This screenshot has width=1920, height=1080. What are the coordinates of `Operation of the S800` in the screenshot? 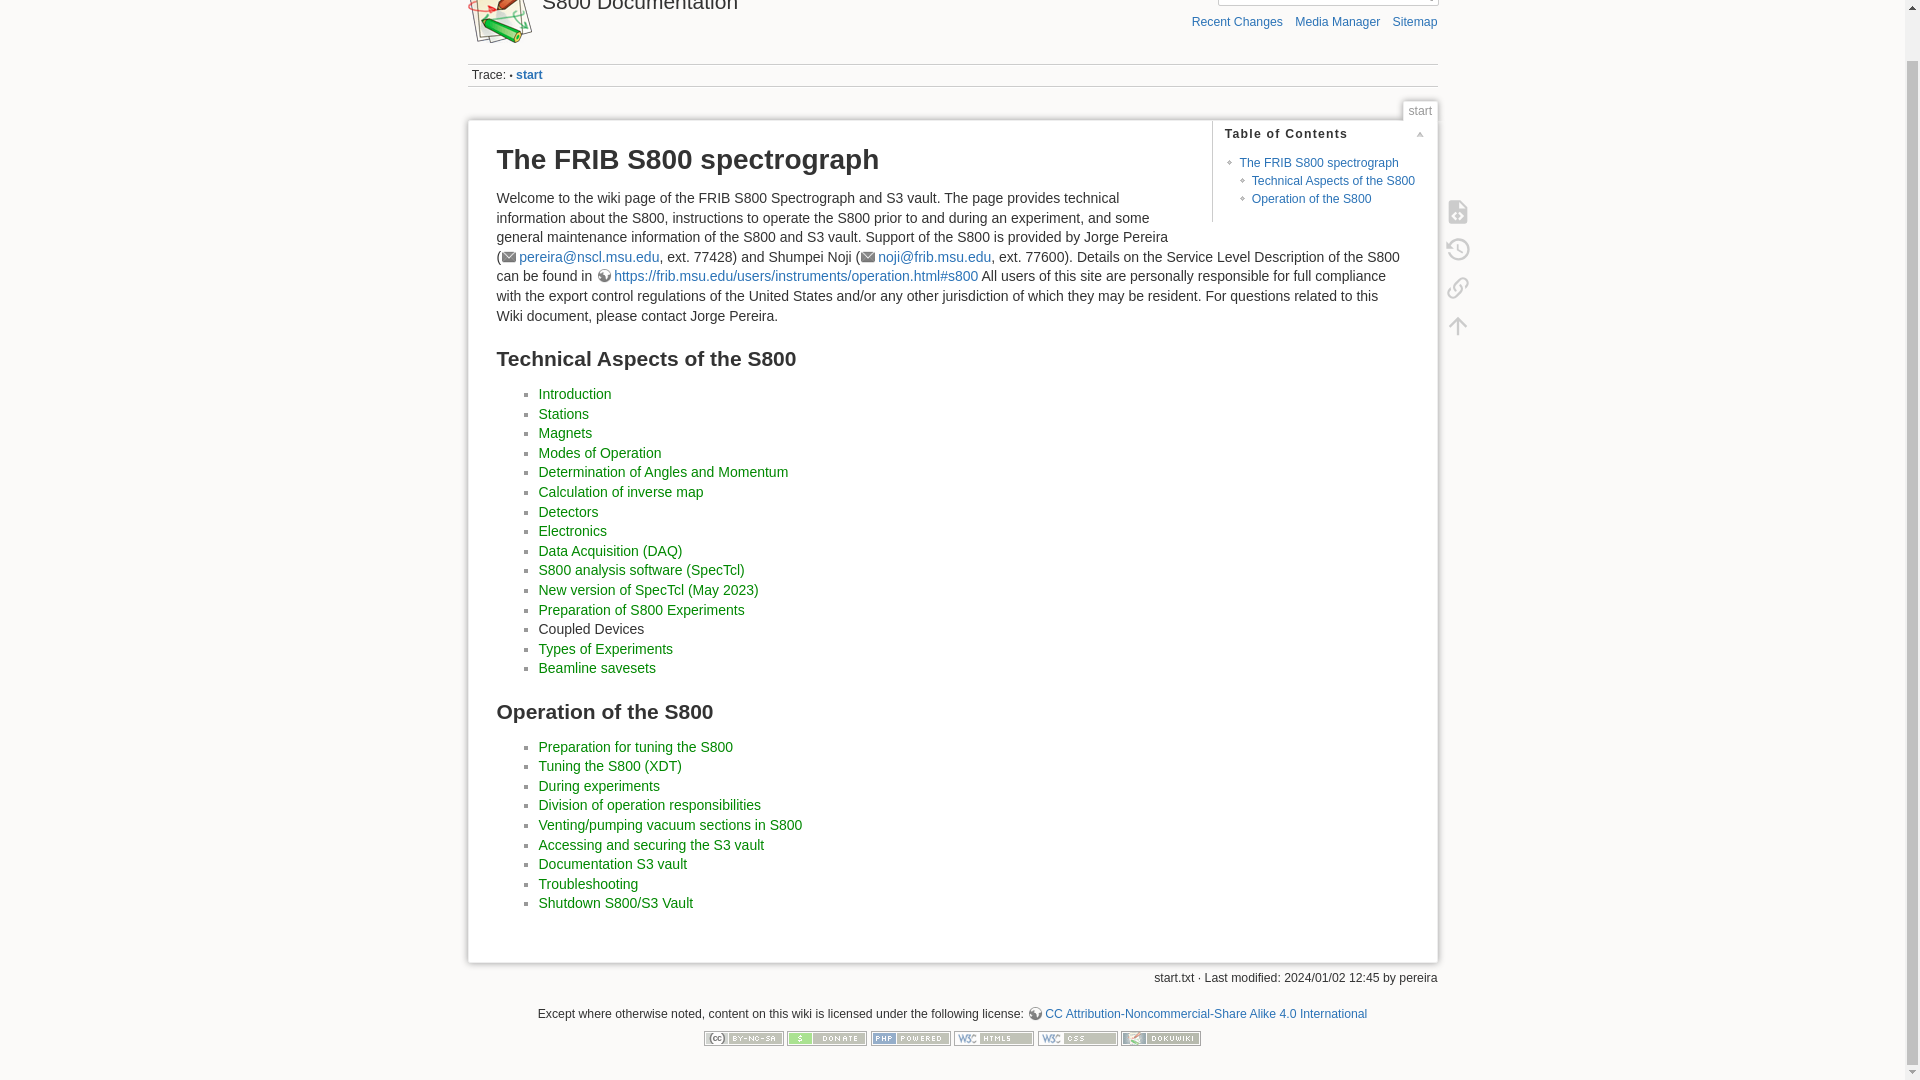 It's located at (1312, 199).